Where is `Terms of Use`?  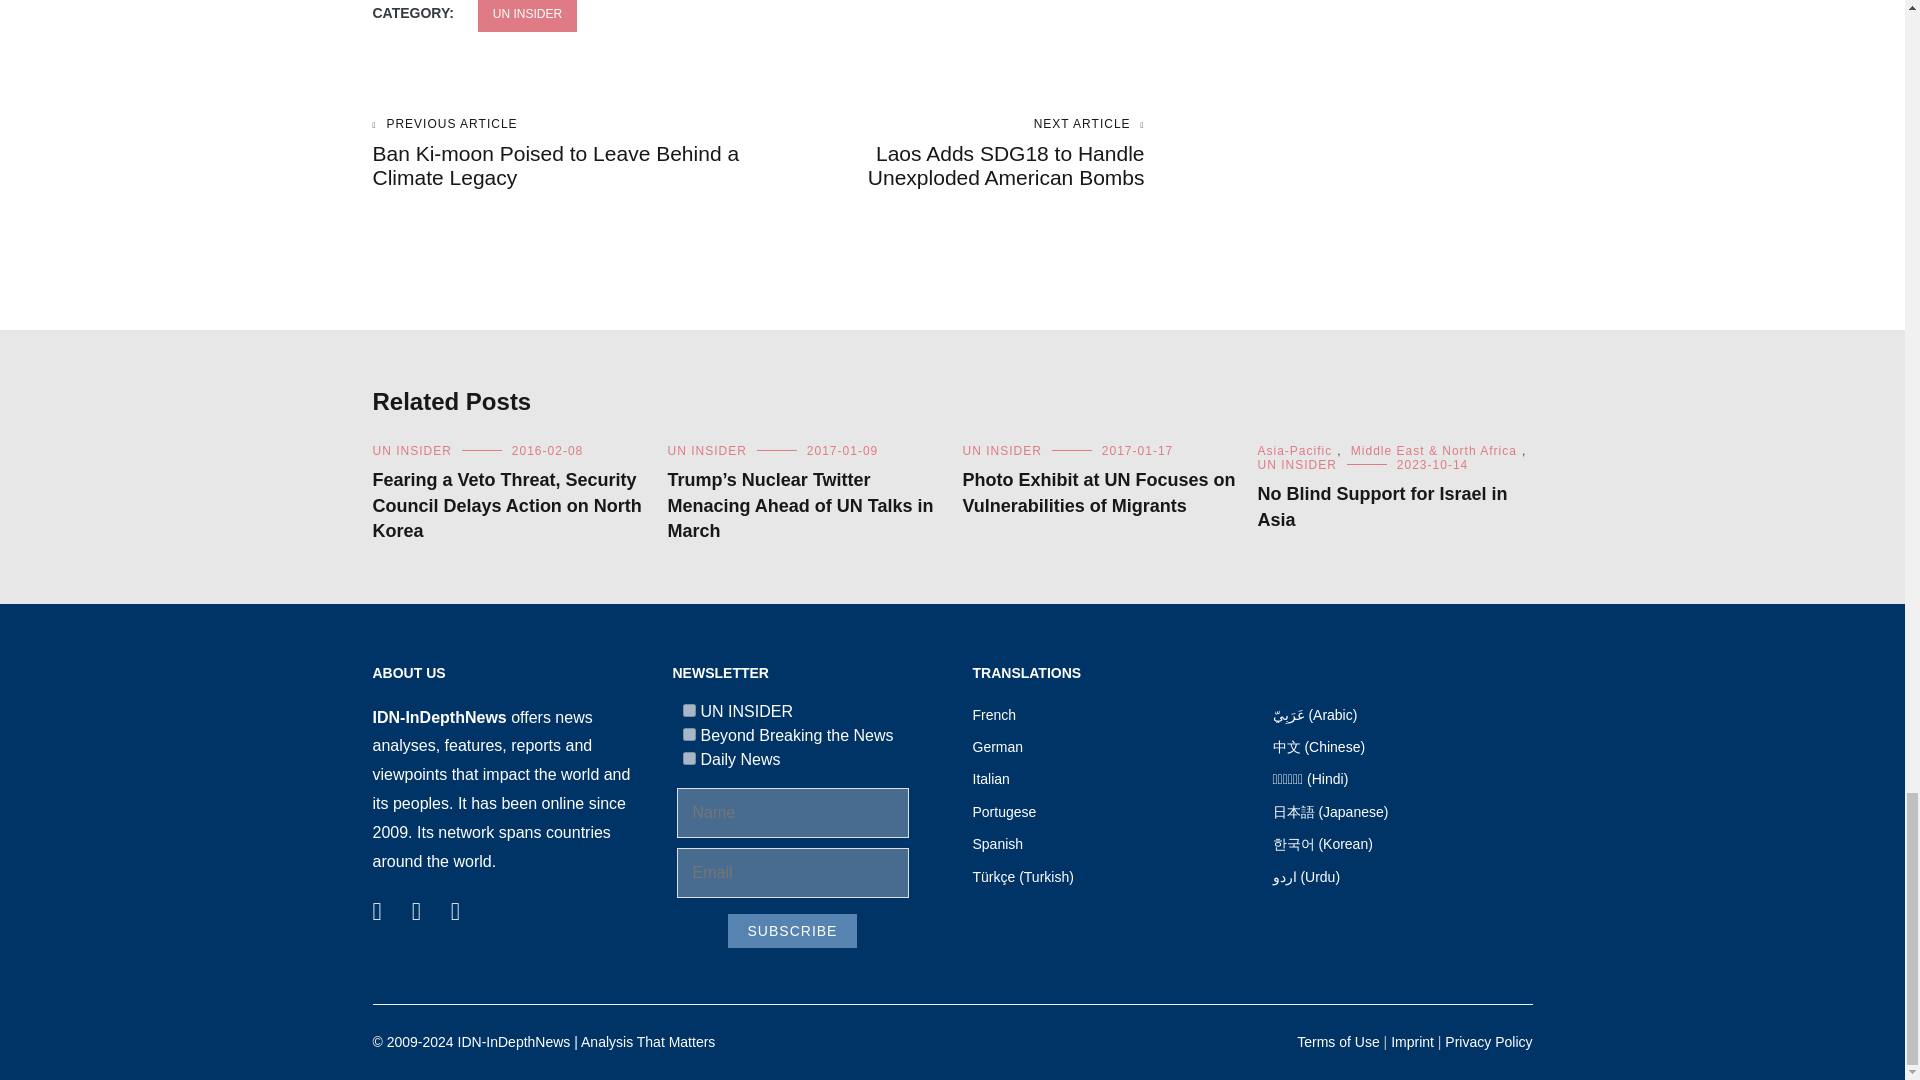
Terms of Use is located at coordinates (1338, 1041).